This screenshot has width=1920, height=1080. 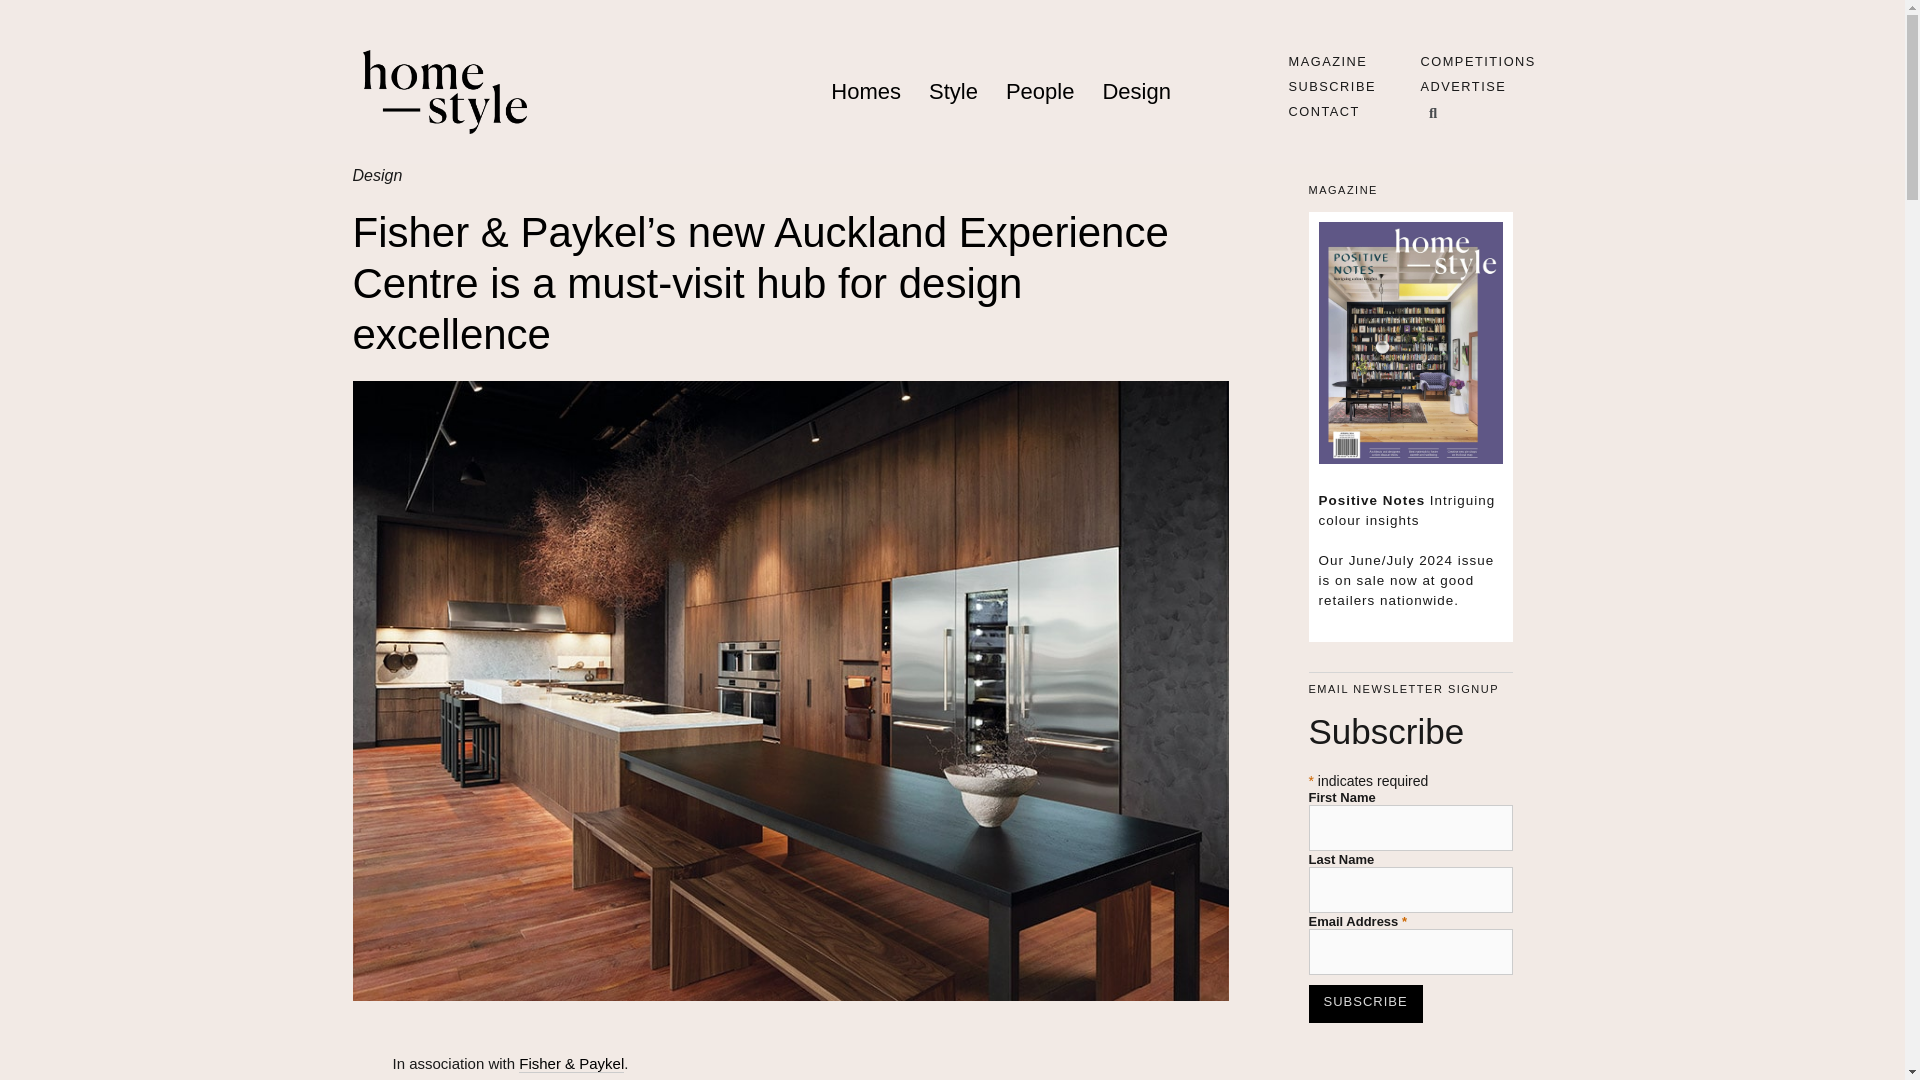 What do you see at coordinates (1364, 1003) in the screenshot?
I see `Subscribe` at bounding box center [1364, 1003].